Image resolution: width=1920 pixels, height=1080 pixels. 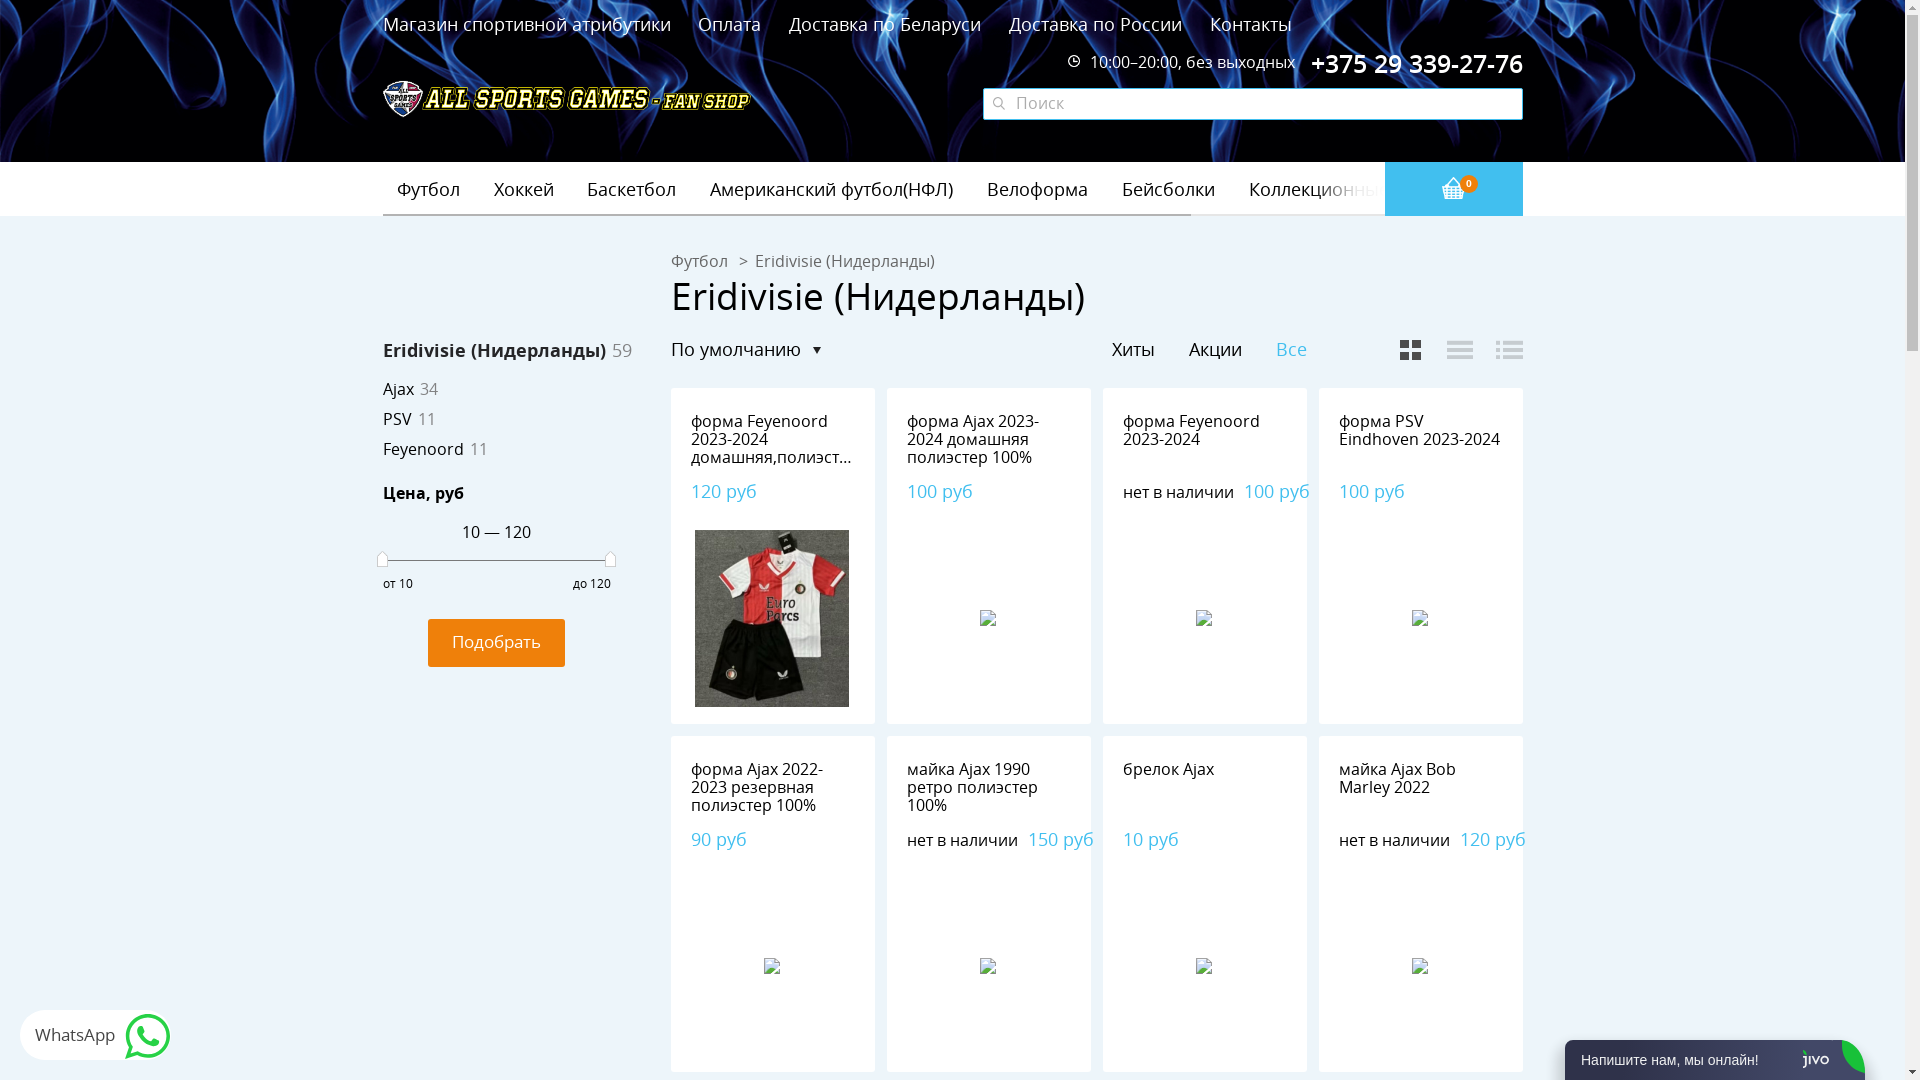 What do you see at coordinates (96, 1035) in the screenshot?
I see `WhatsApp` at bounding box center [96, 1035].